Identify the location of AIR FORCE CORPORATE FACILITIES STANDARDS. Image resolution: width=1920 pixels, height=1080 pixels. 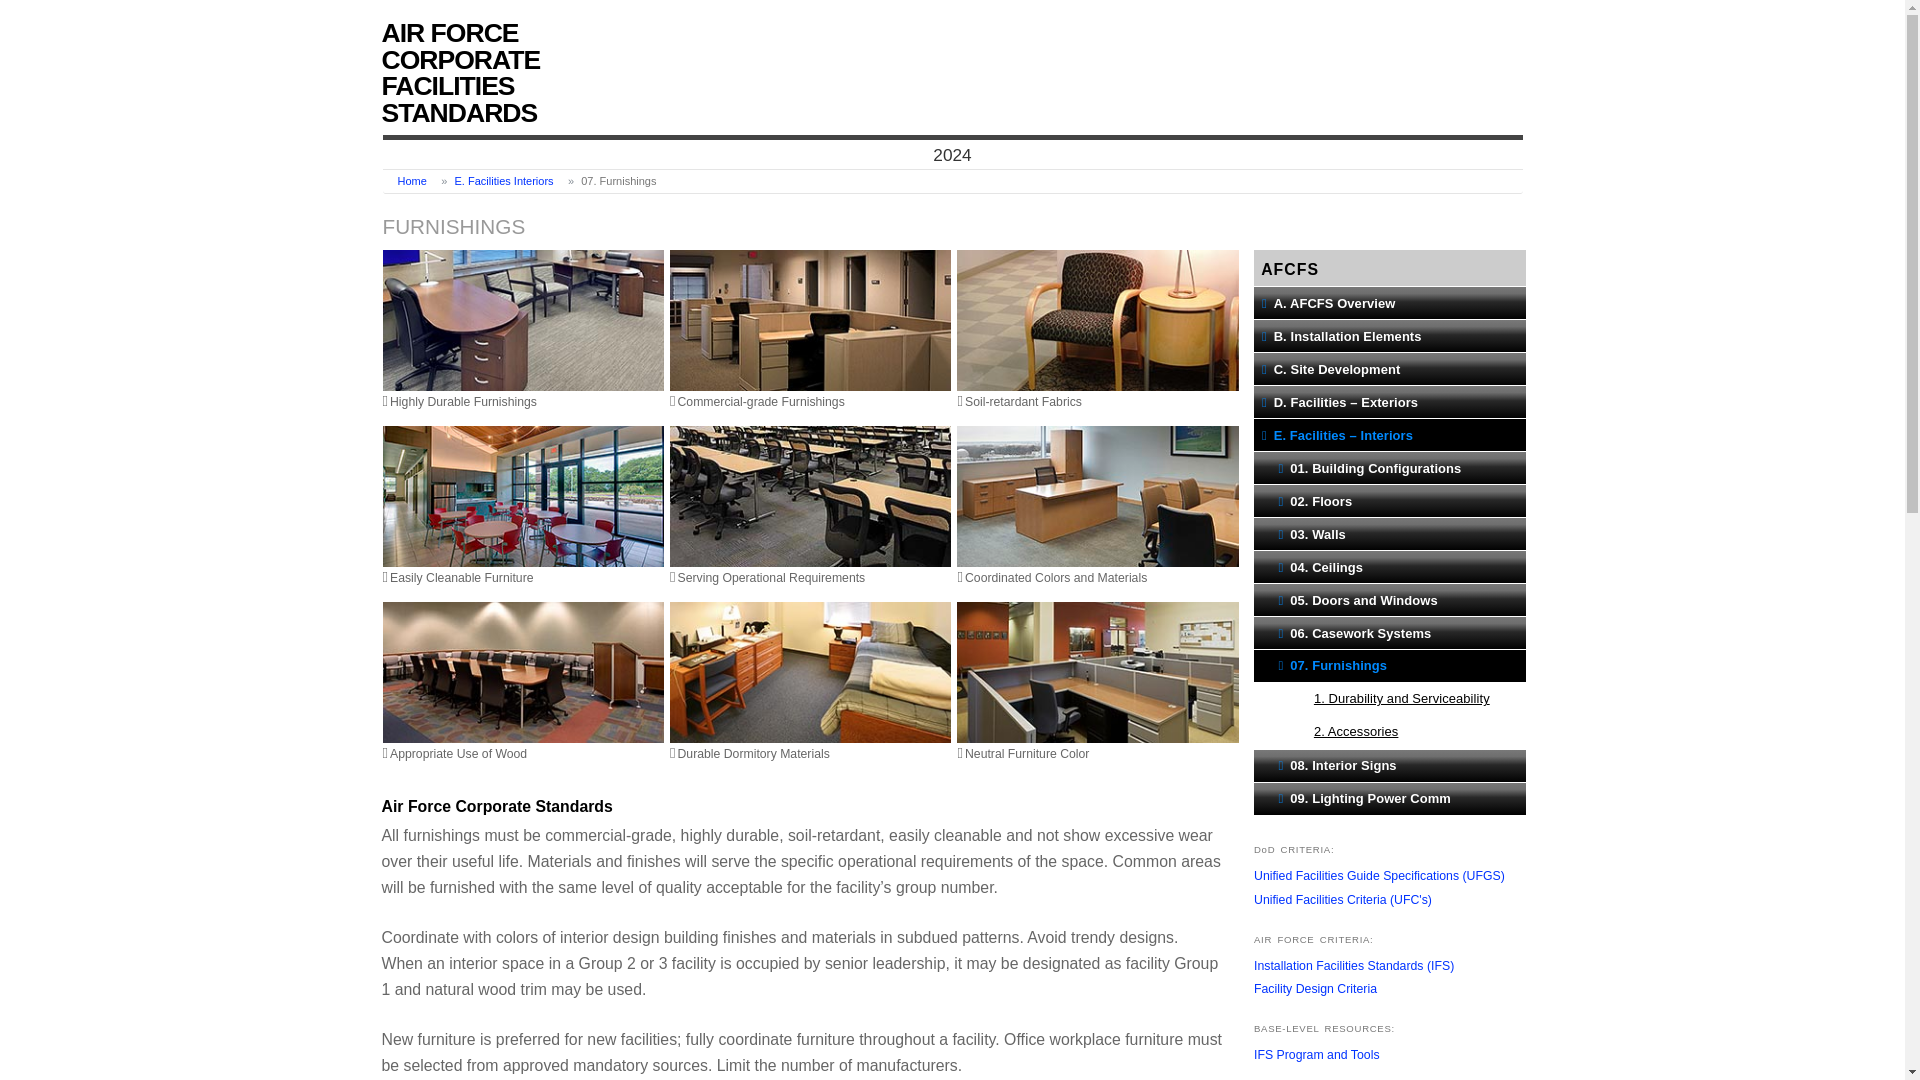
(472, 73).